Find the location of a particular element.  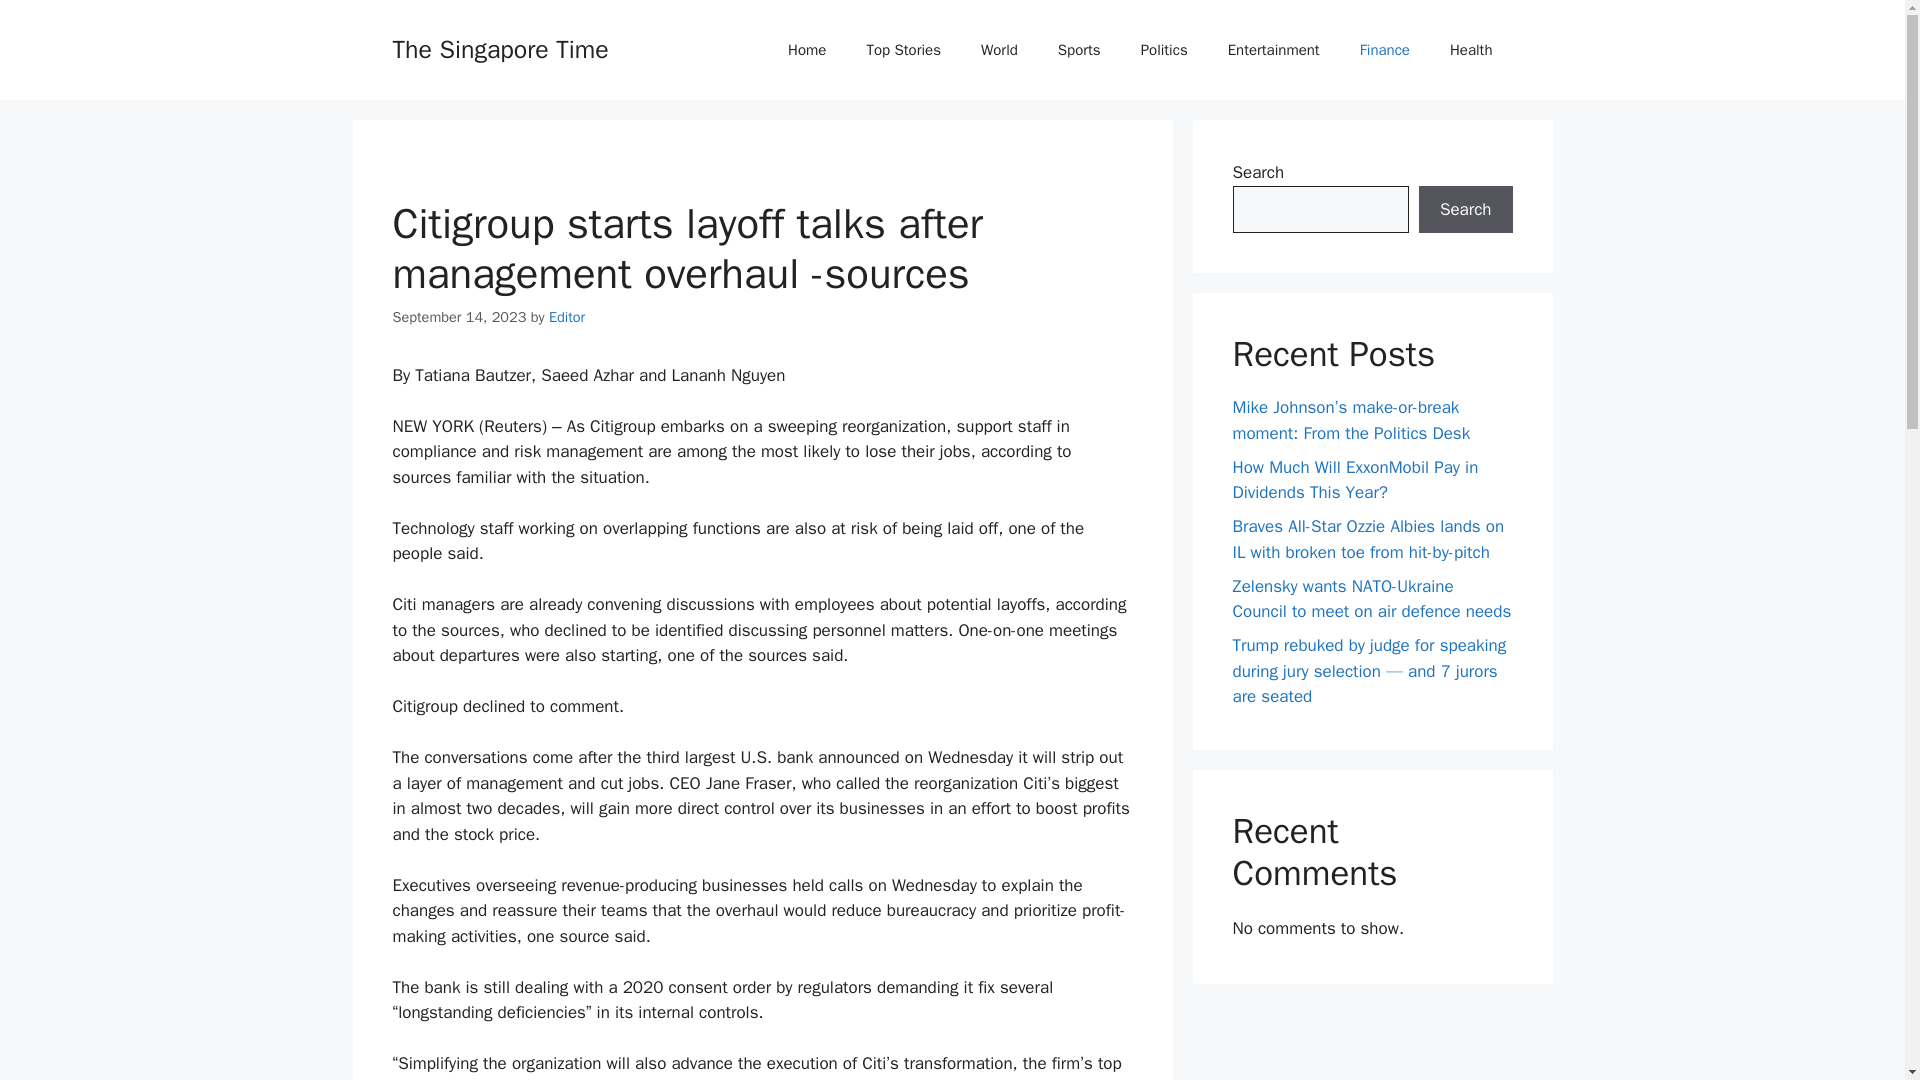

Top Stories is located at coordinates (904, 50).